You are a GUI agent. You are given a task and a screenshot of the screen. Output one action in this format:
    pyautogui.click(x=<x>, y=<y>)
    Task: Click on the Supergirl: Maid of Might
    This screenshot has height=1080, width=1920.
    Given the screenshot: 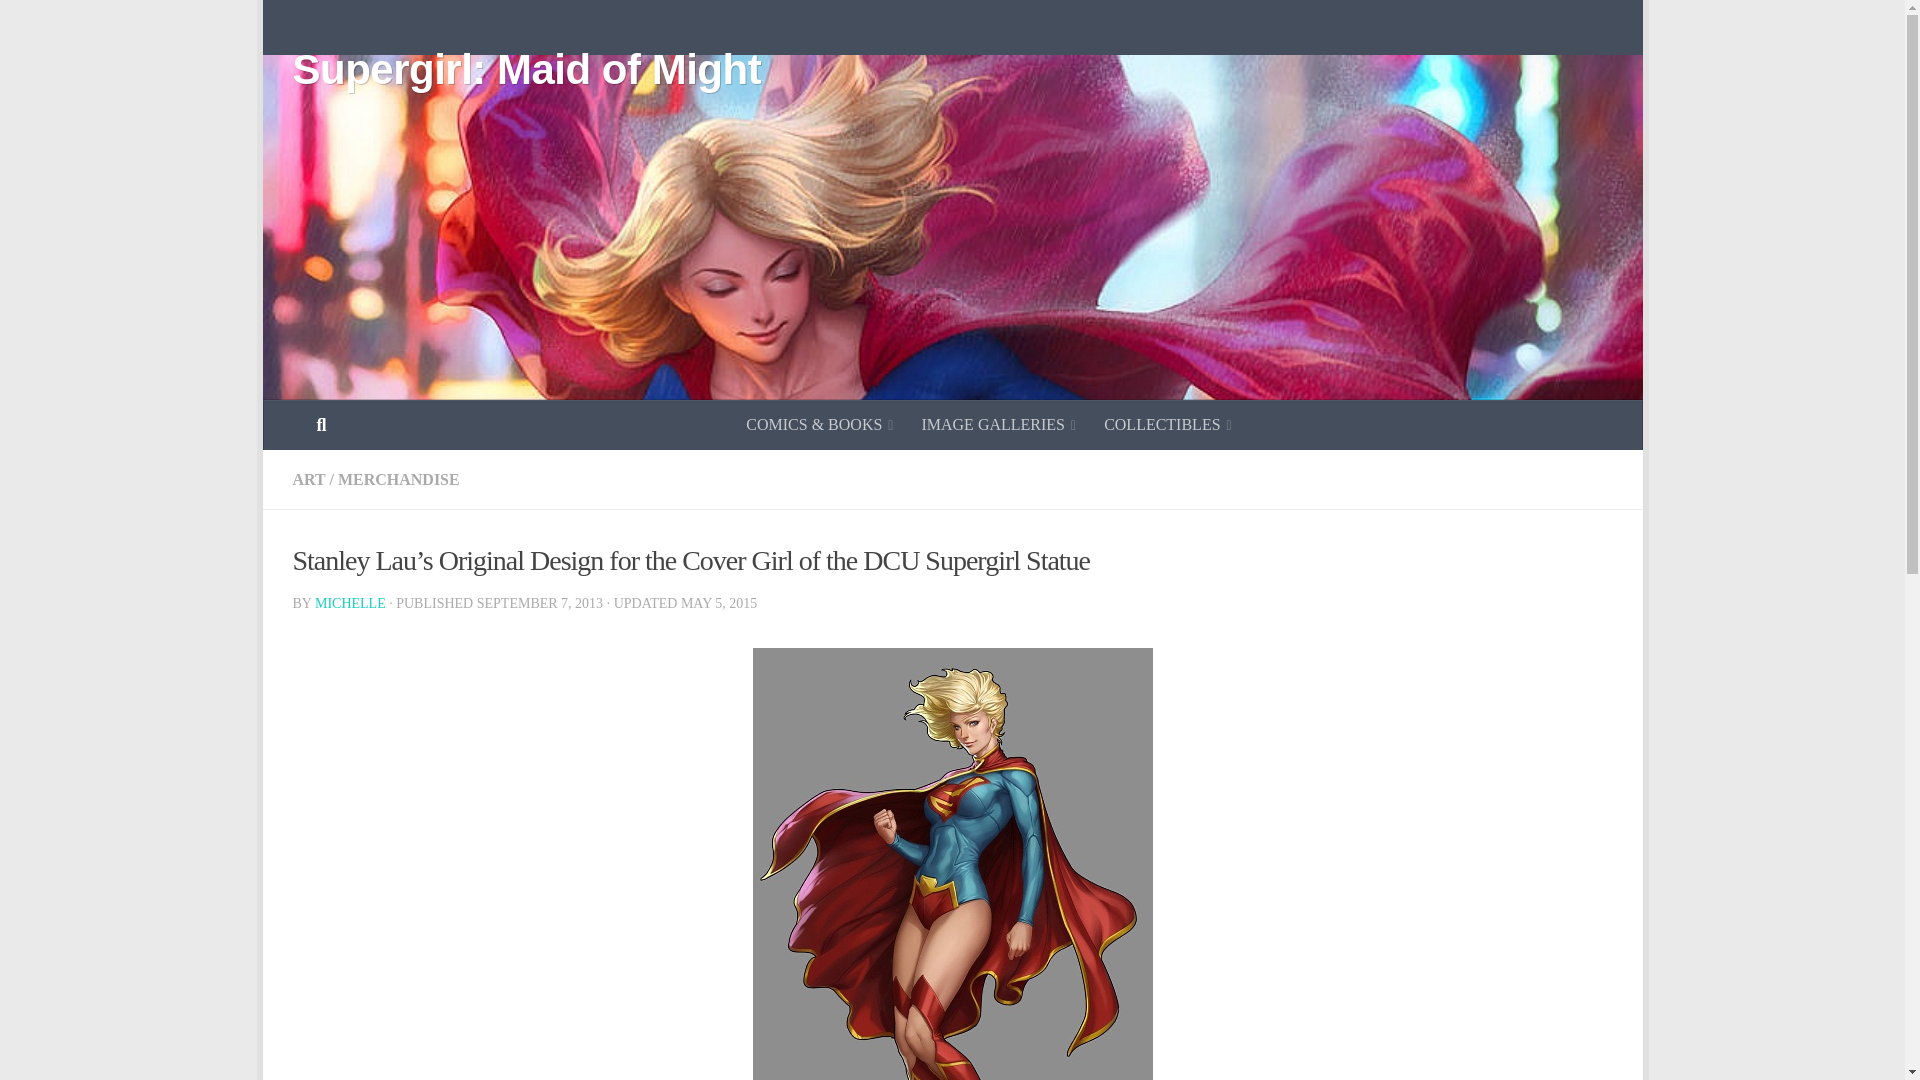 What is the action you would take?
    pyautogui.click(x=526, y=70)
    